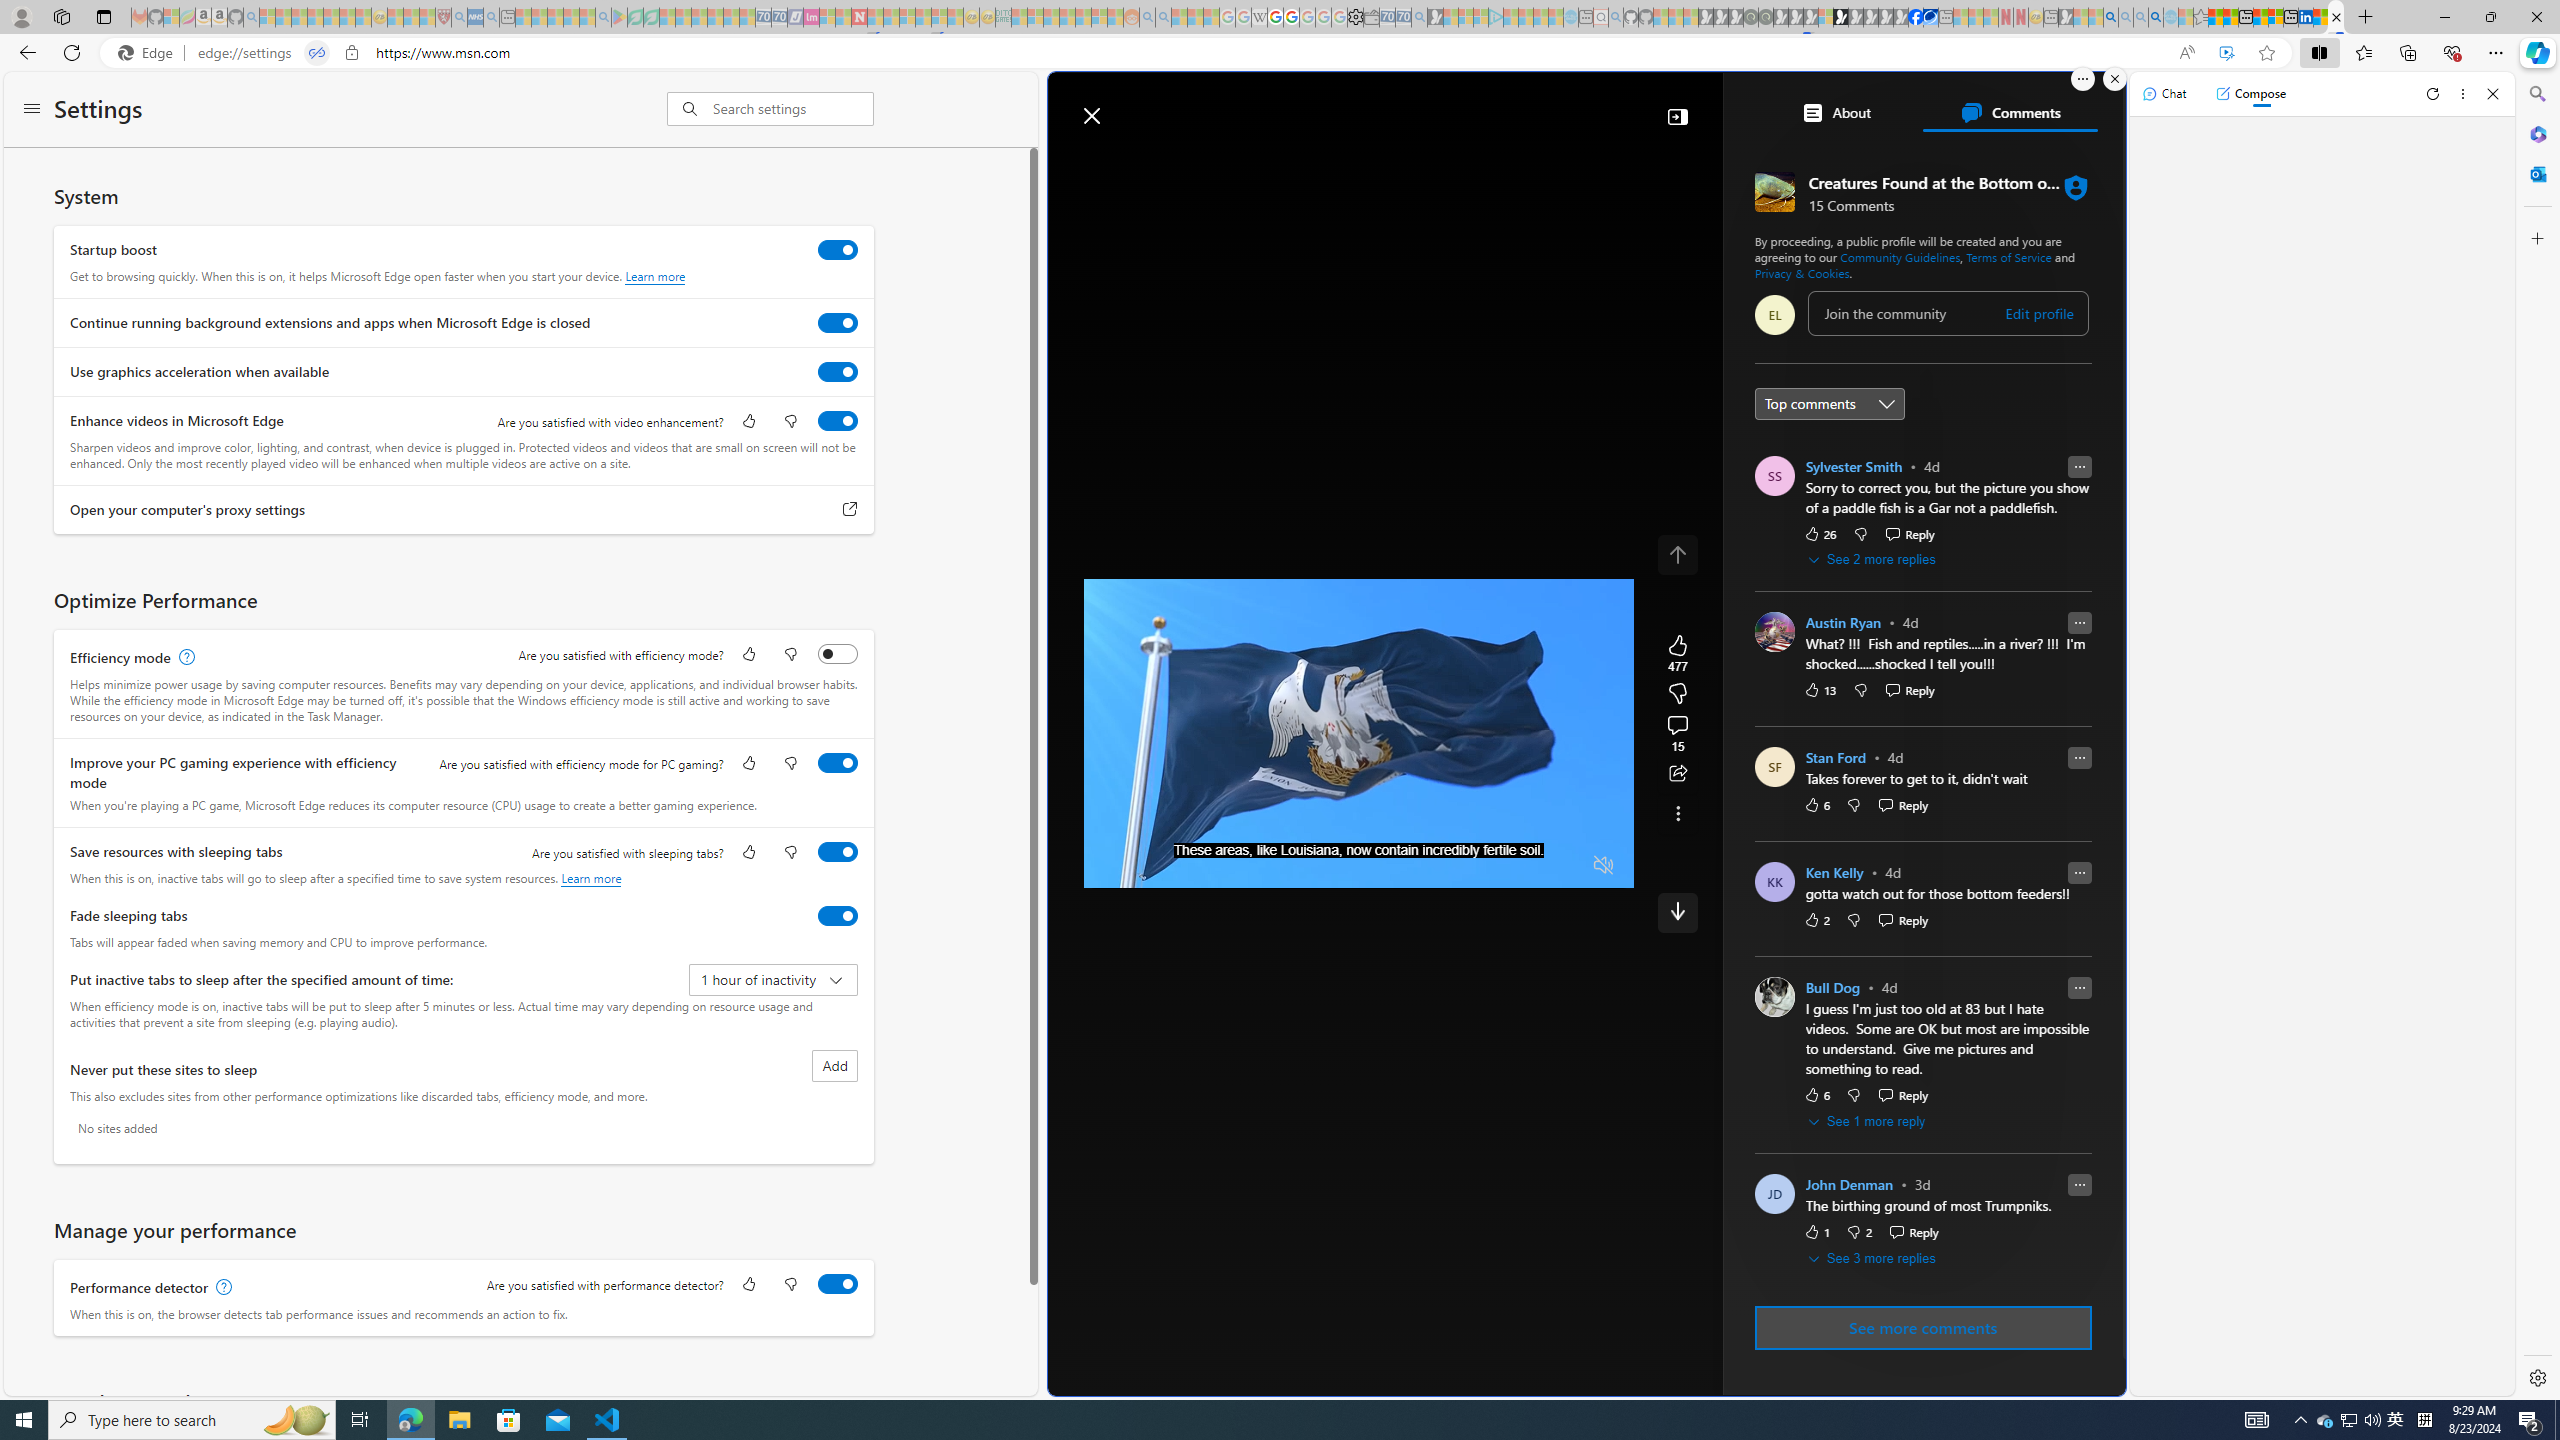 This screenshot has height=1440, width=2560. What do you see at coordinates (1834, 873) in the screenshot?
I see `Ken Kelly` at bounding box center [1834, 873].